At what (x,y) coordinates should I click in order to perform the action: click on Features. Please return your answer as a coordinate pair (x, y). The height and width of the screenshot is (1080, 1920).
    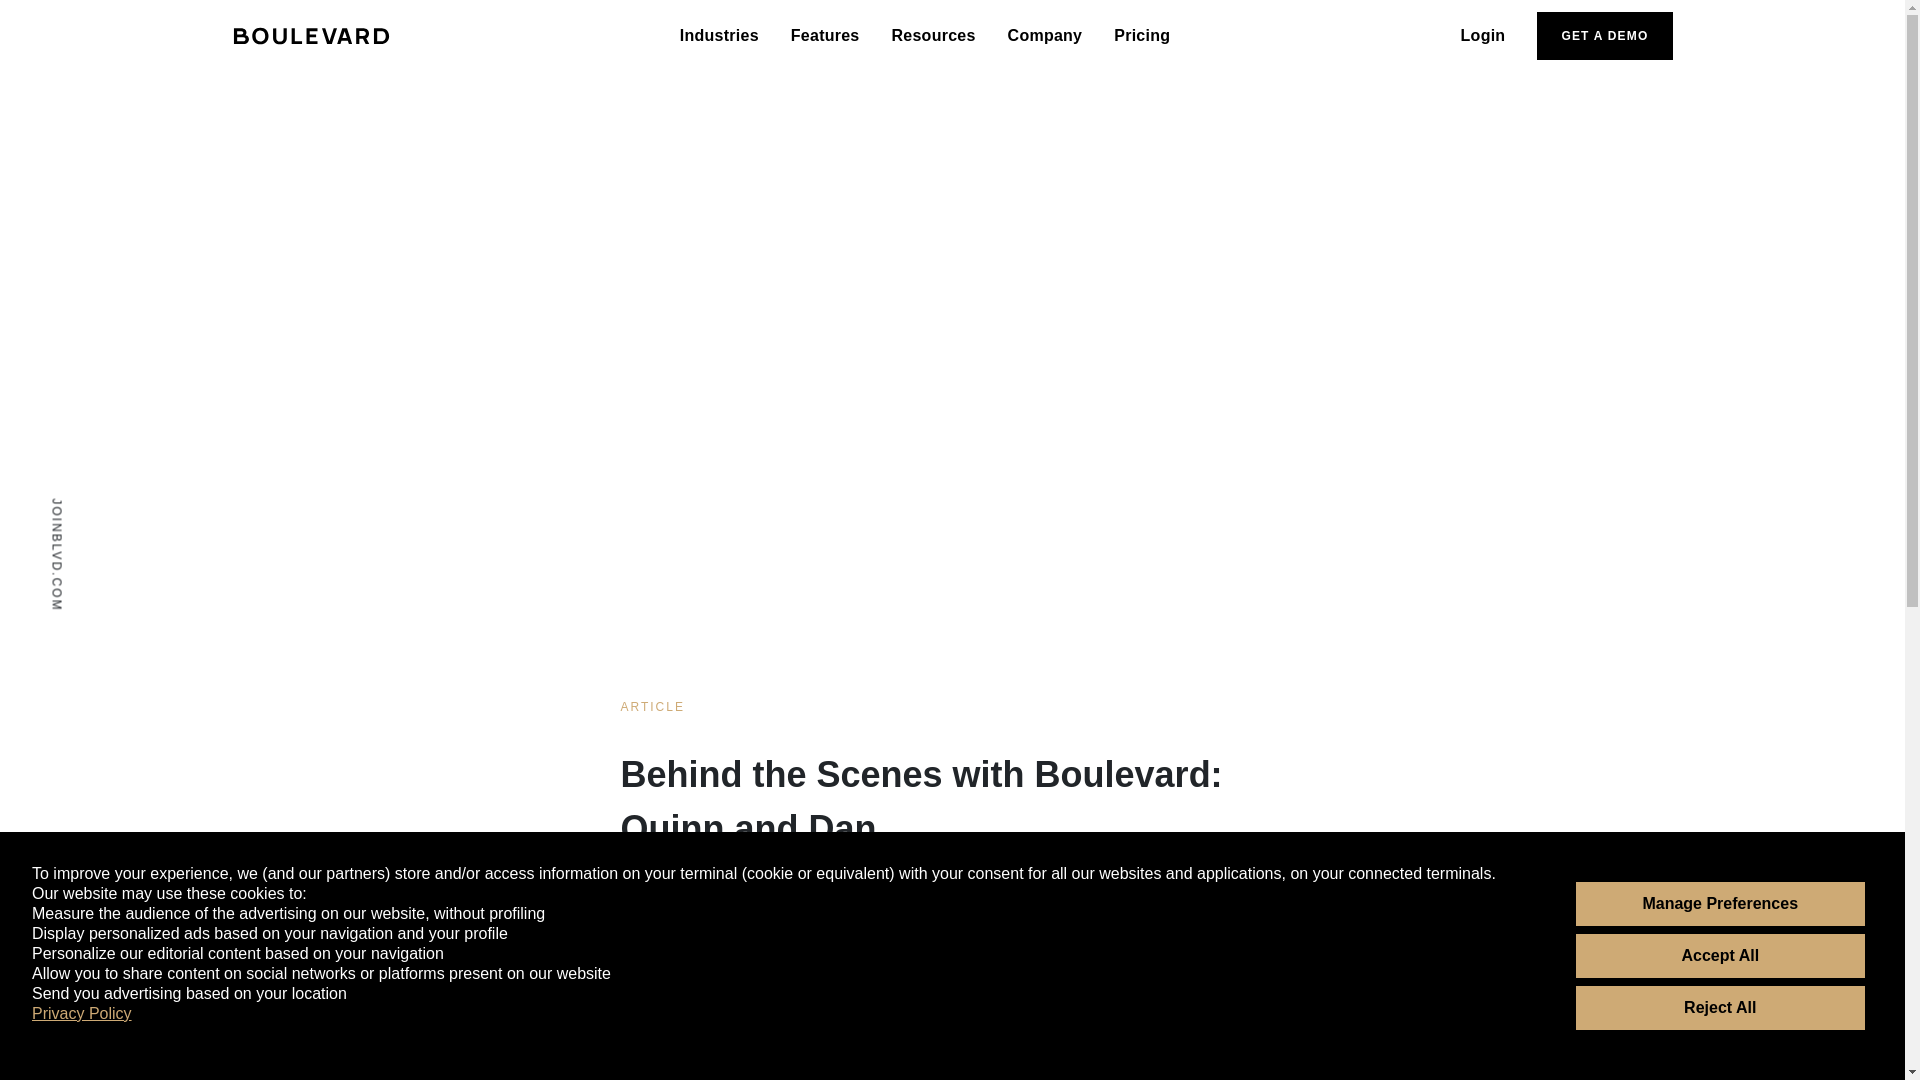
    Looking at the image, I should click on (826, 36).